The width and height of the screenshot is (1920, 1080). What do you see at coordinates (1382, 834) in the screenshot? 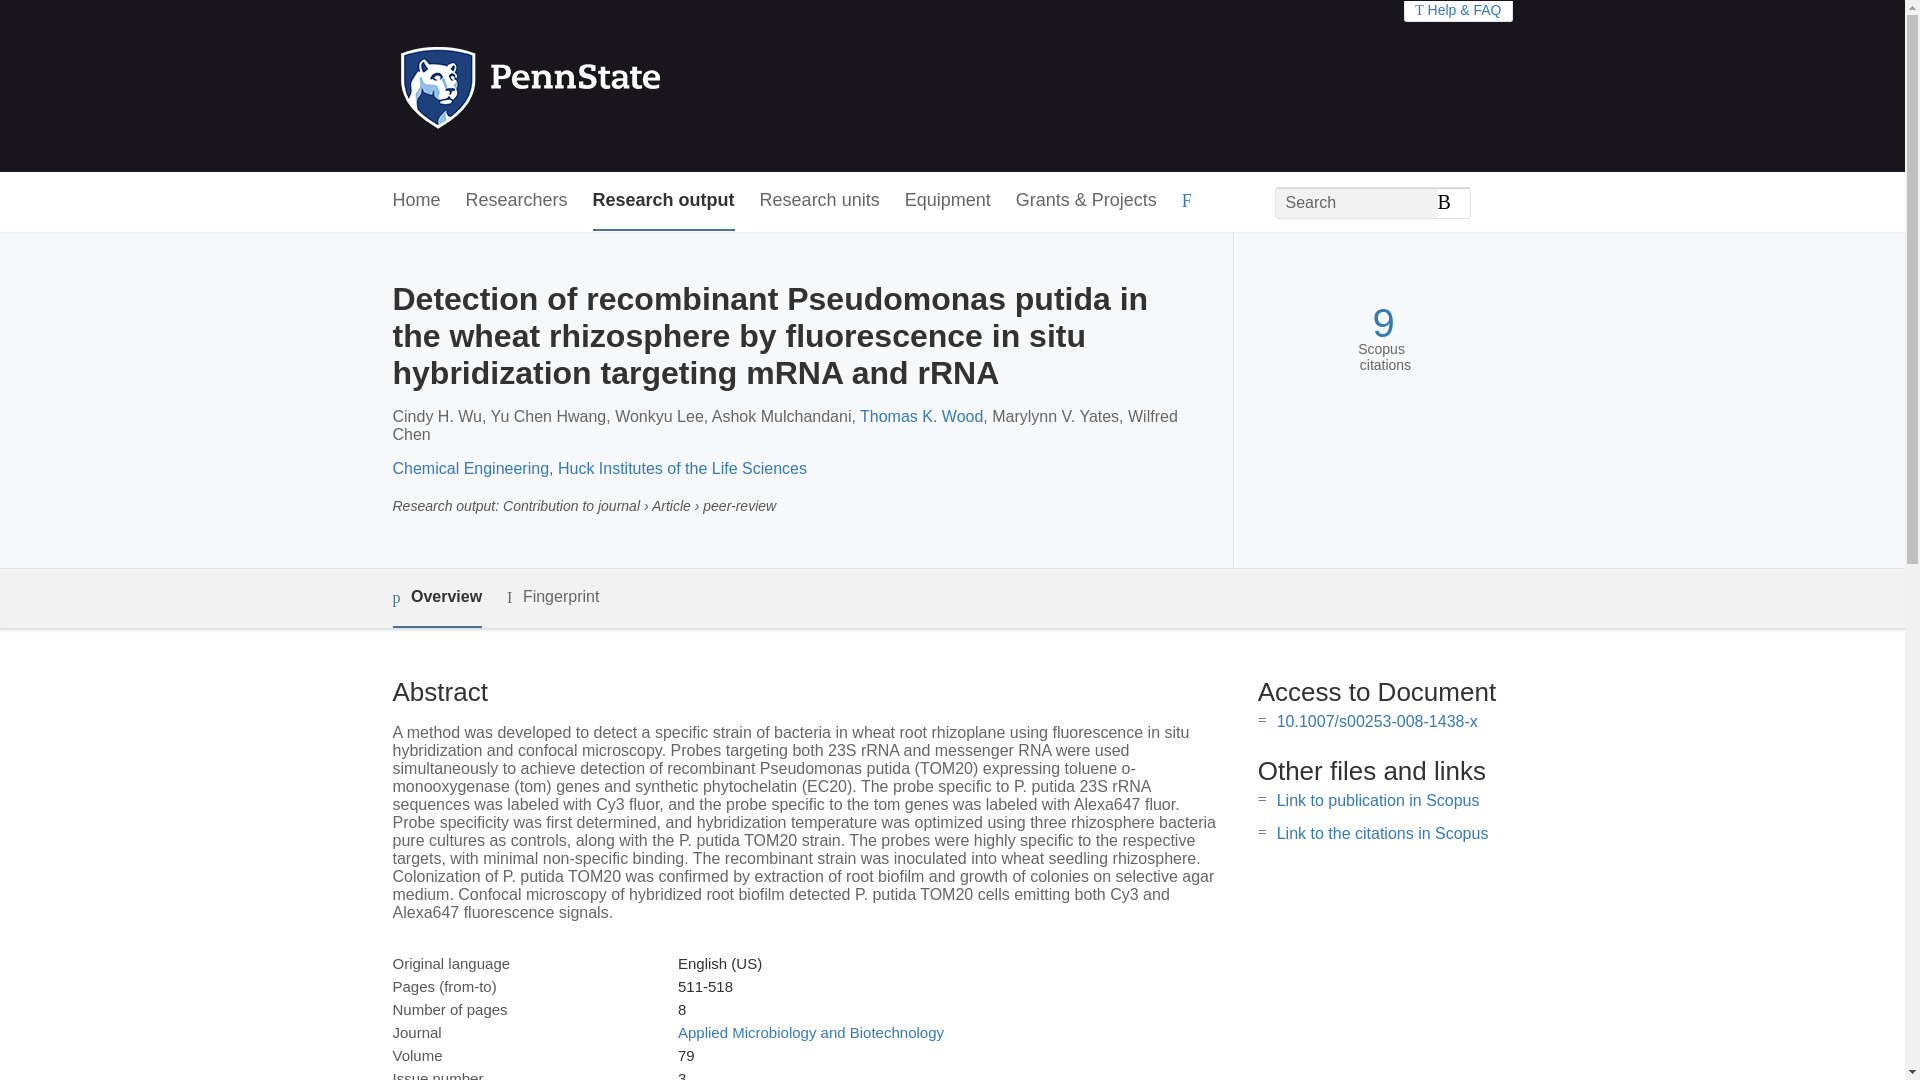
I see `Link to the citations in Scopus` at bounding box center [1382, 834].